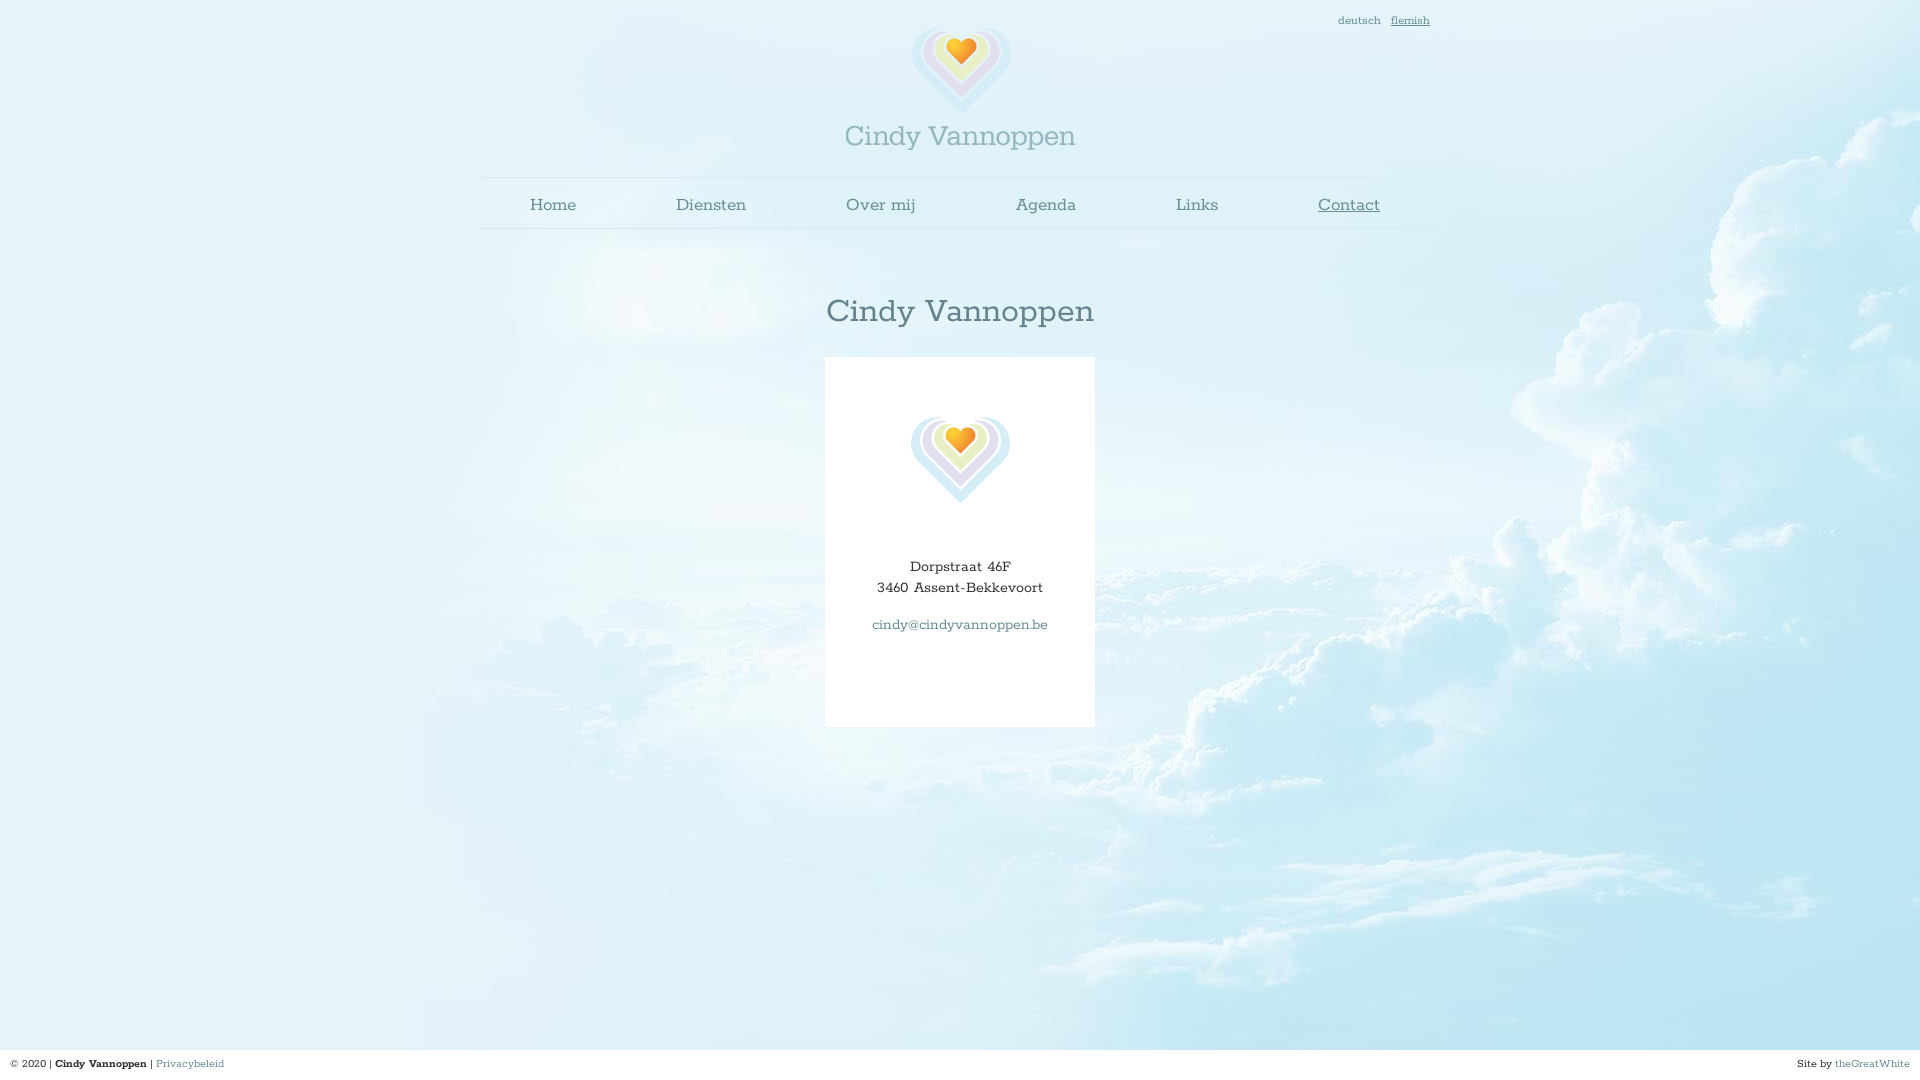  Describe the element at coordinates (1349, 203) in the screenshot. I see `Contact` at that location.